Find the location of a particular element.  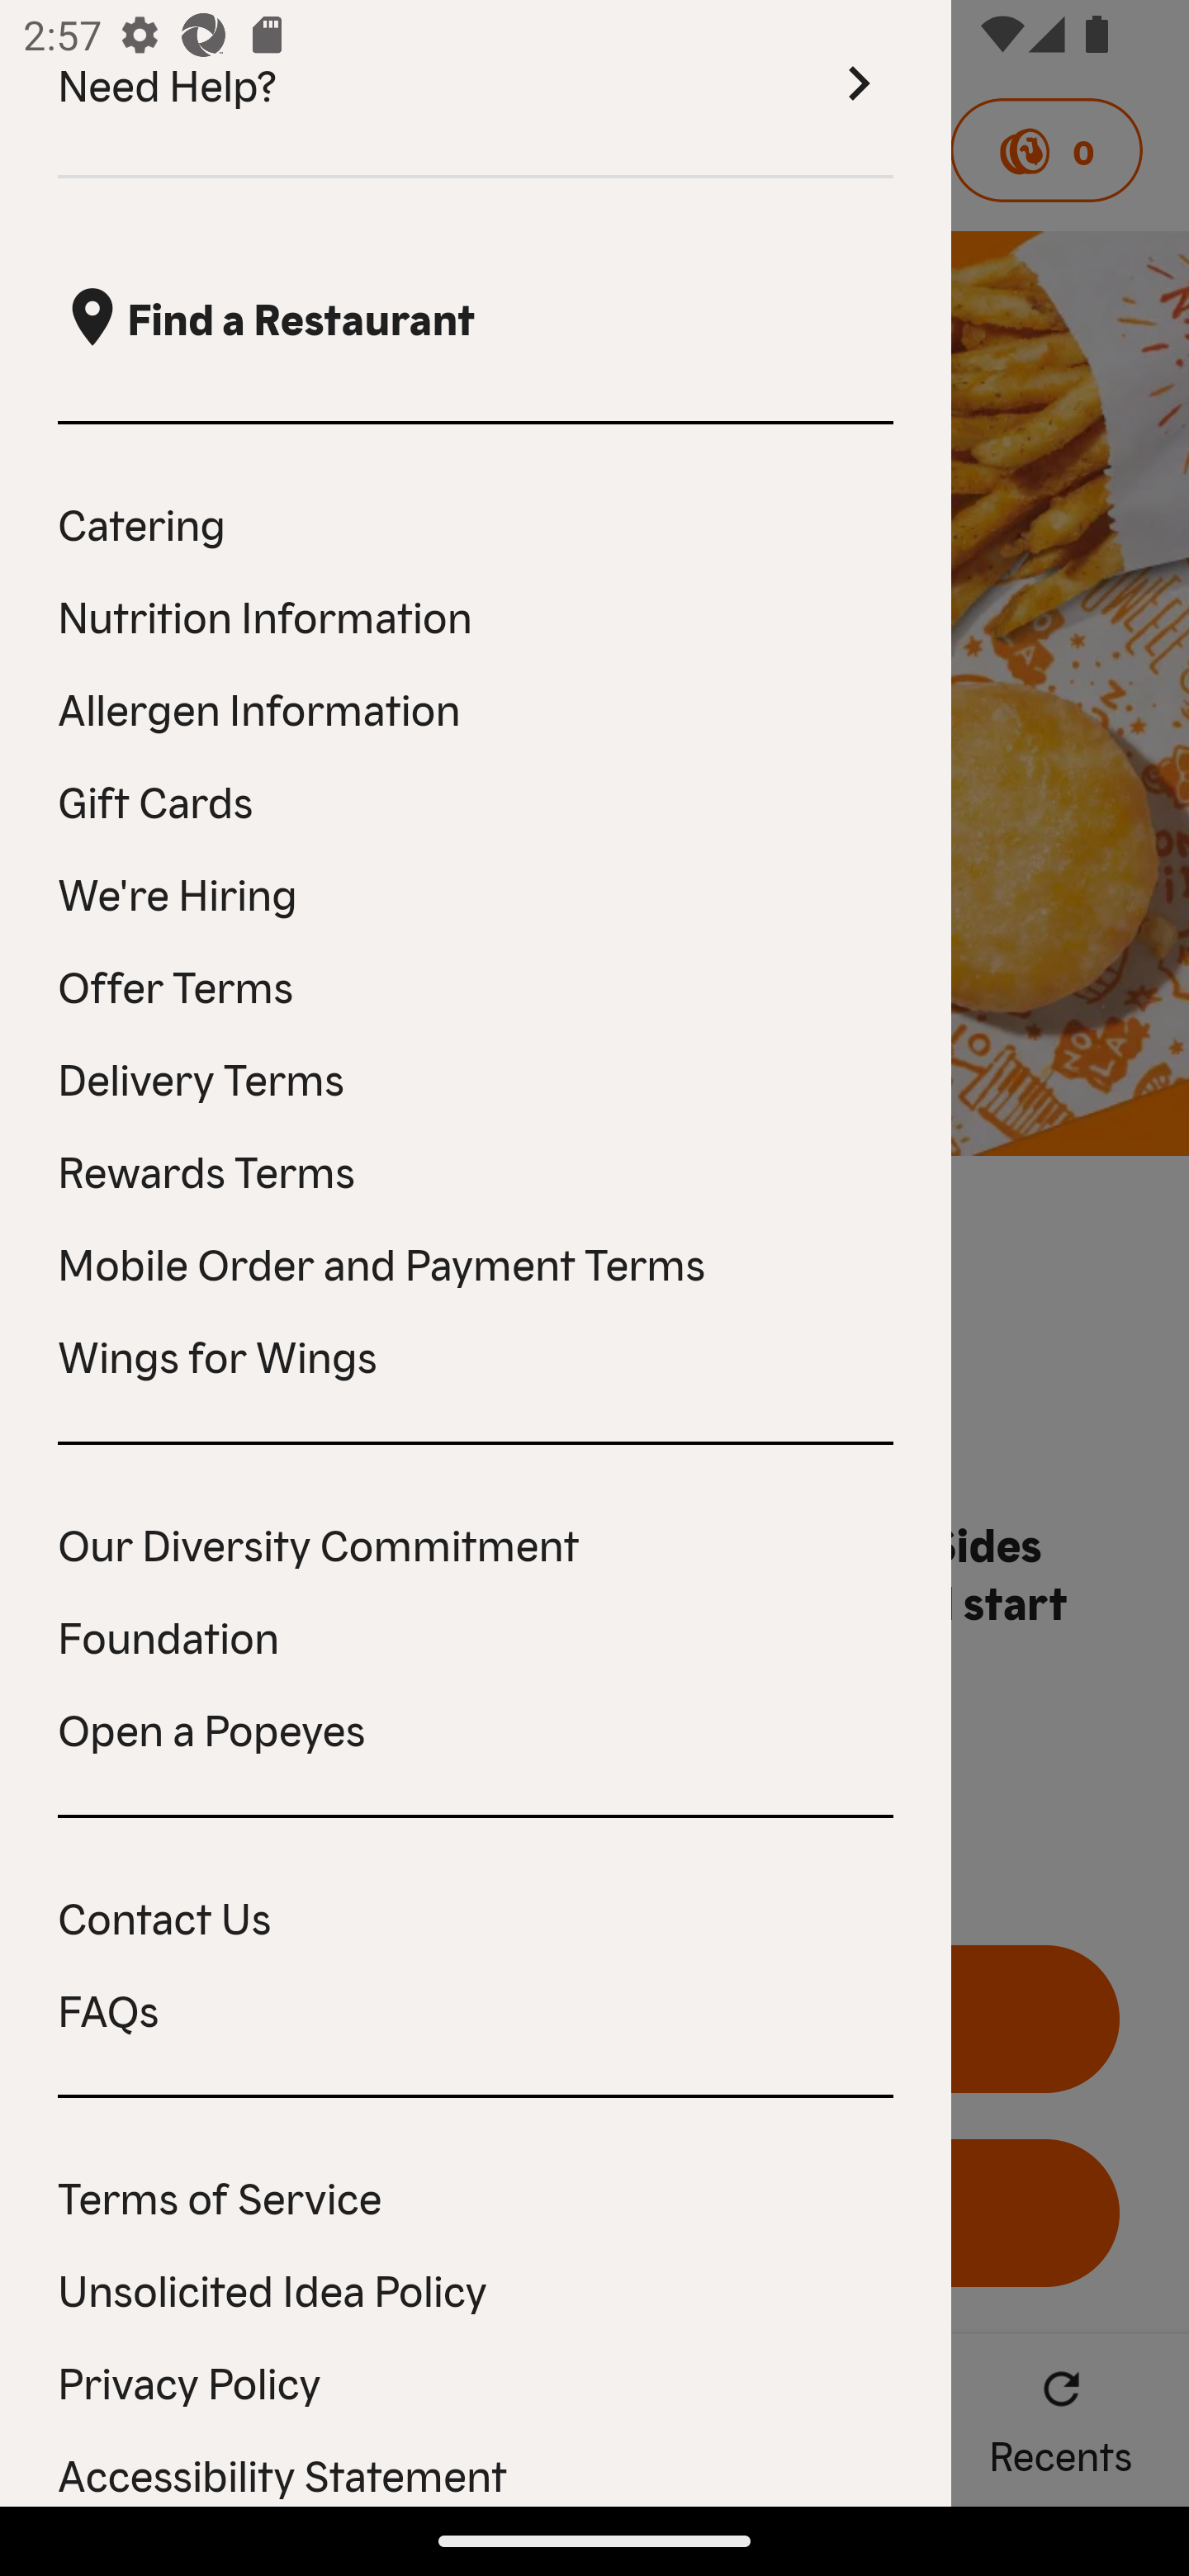

Wings for Wings is located at coordinates (476, 1354).